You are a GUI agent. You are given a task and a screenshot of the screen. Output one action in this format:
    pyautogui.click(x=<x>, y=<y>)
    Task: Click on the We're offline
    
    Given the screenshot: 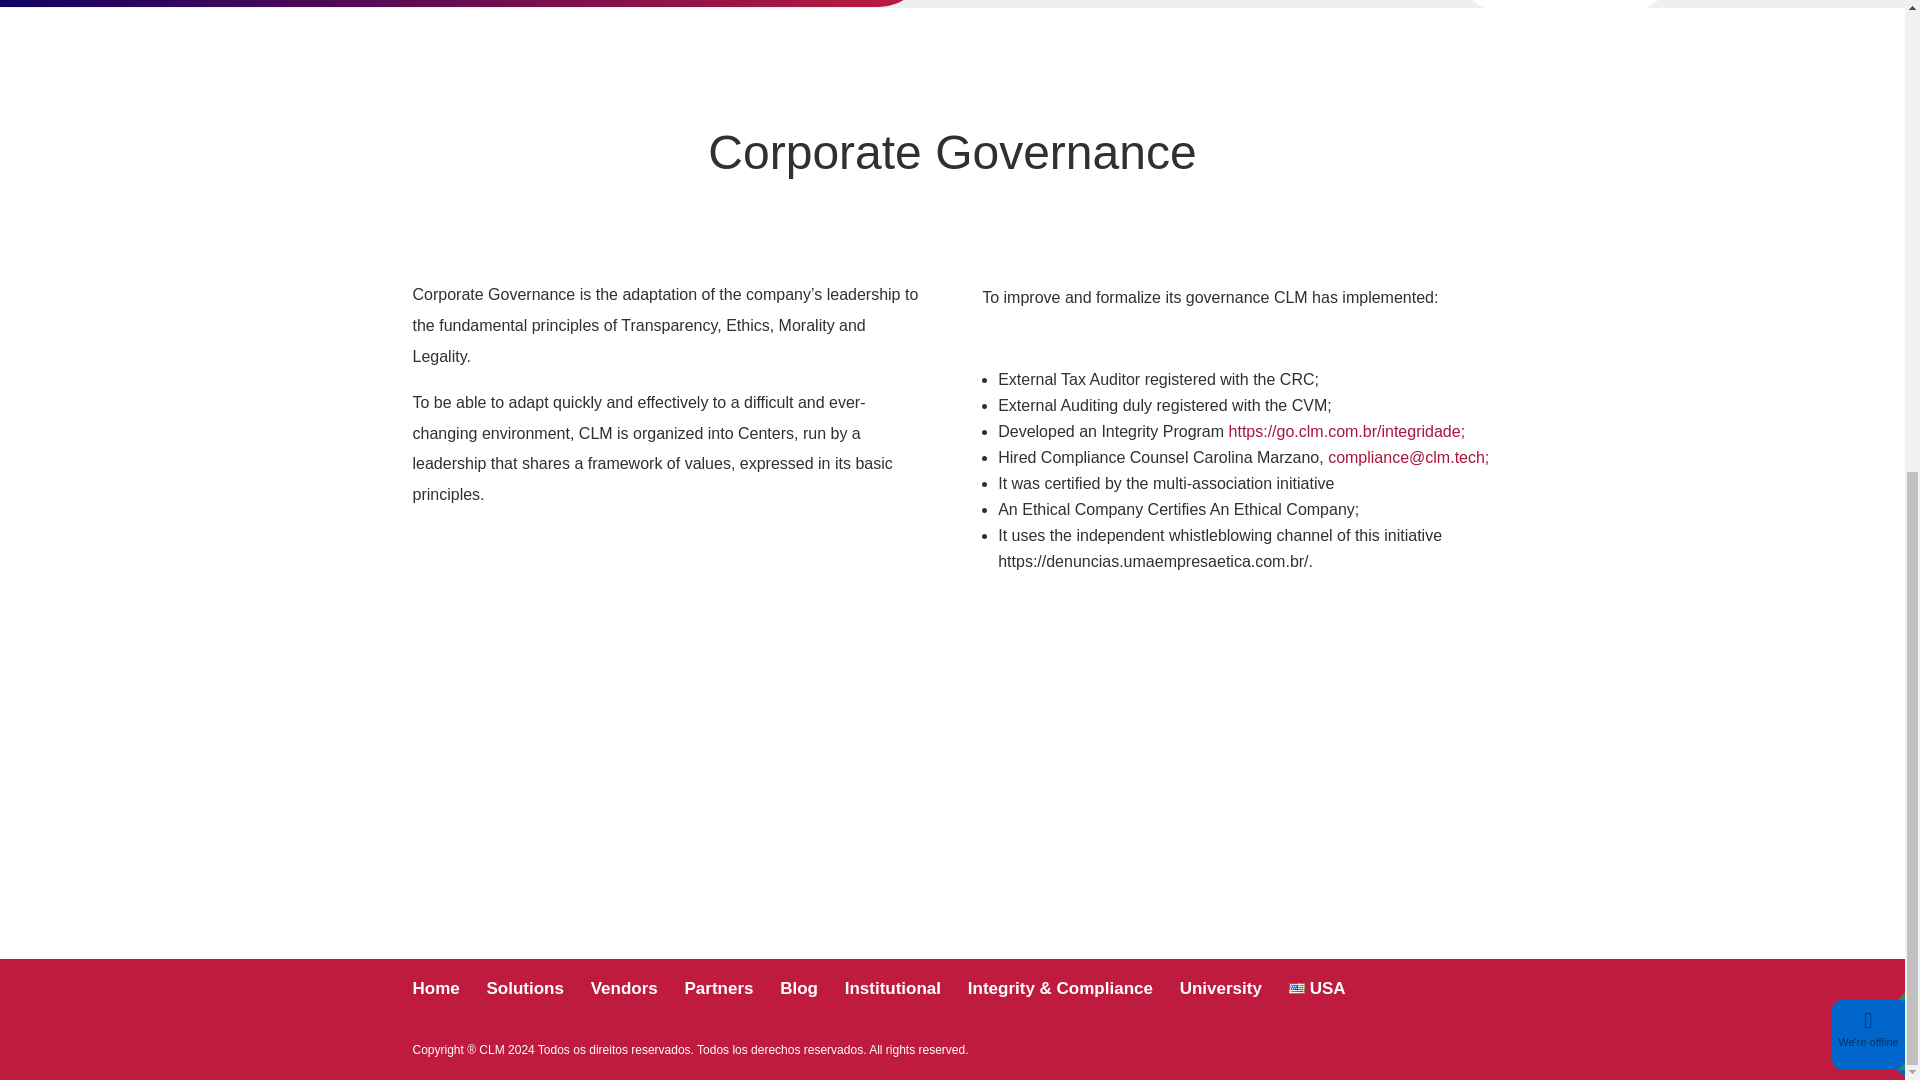 What is the action you would take?
    pyautogui.click(x=1868, y=208)
    